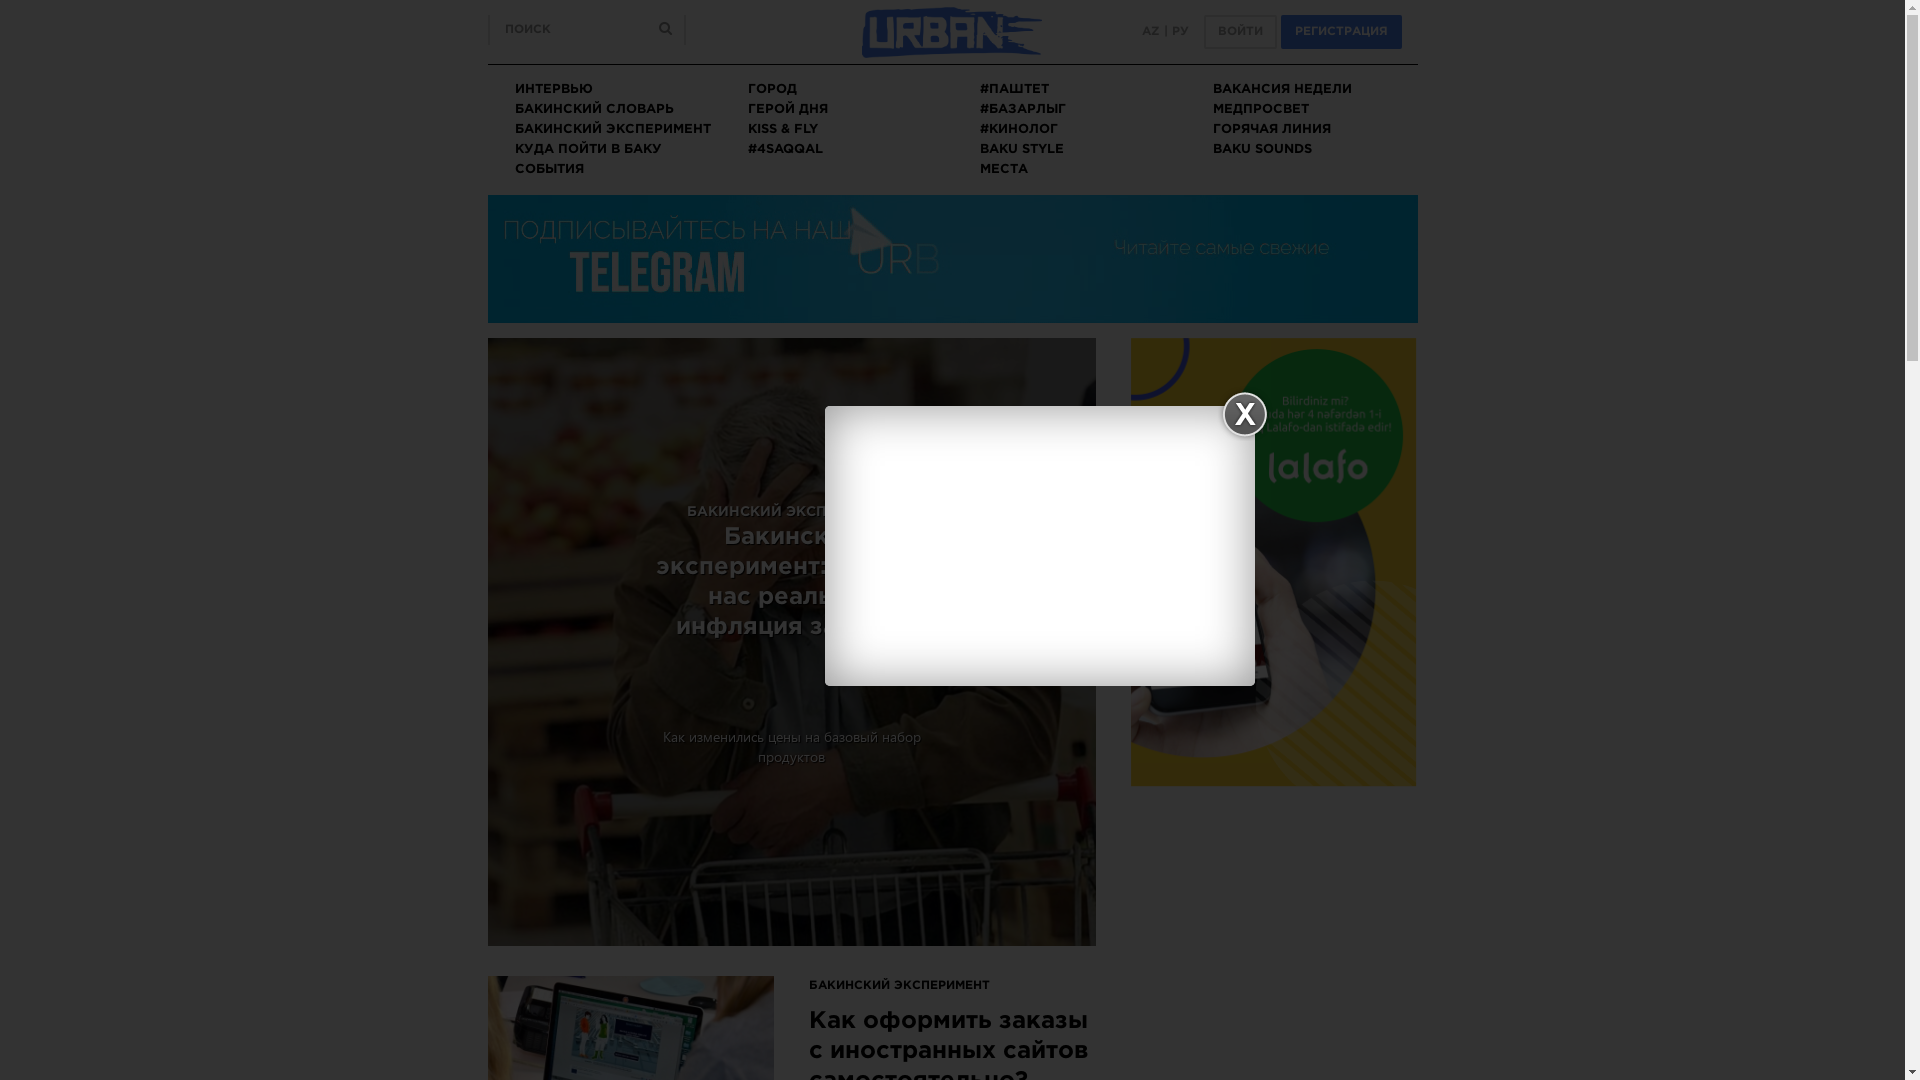 The height and width of the screenshot is (1080, 1920). I want to click on #4SAQQAL, so click(786, 150).